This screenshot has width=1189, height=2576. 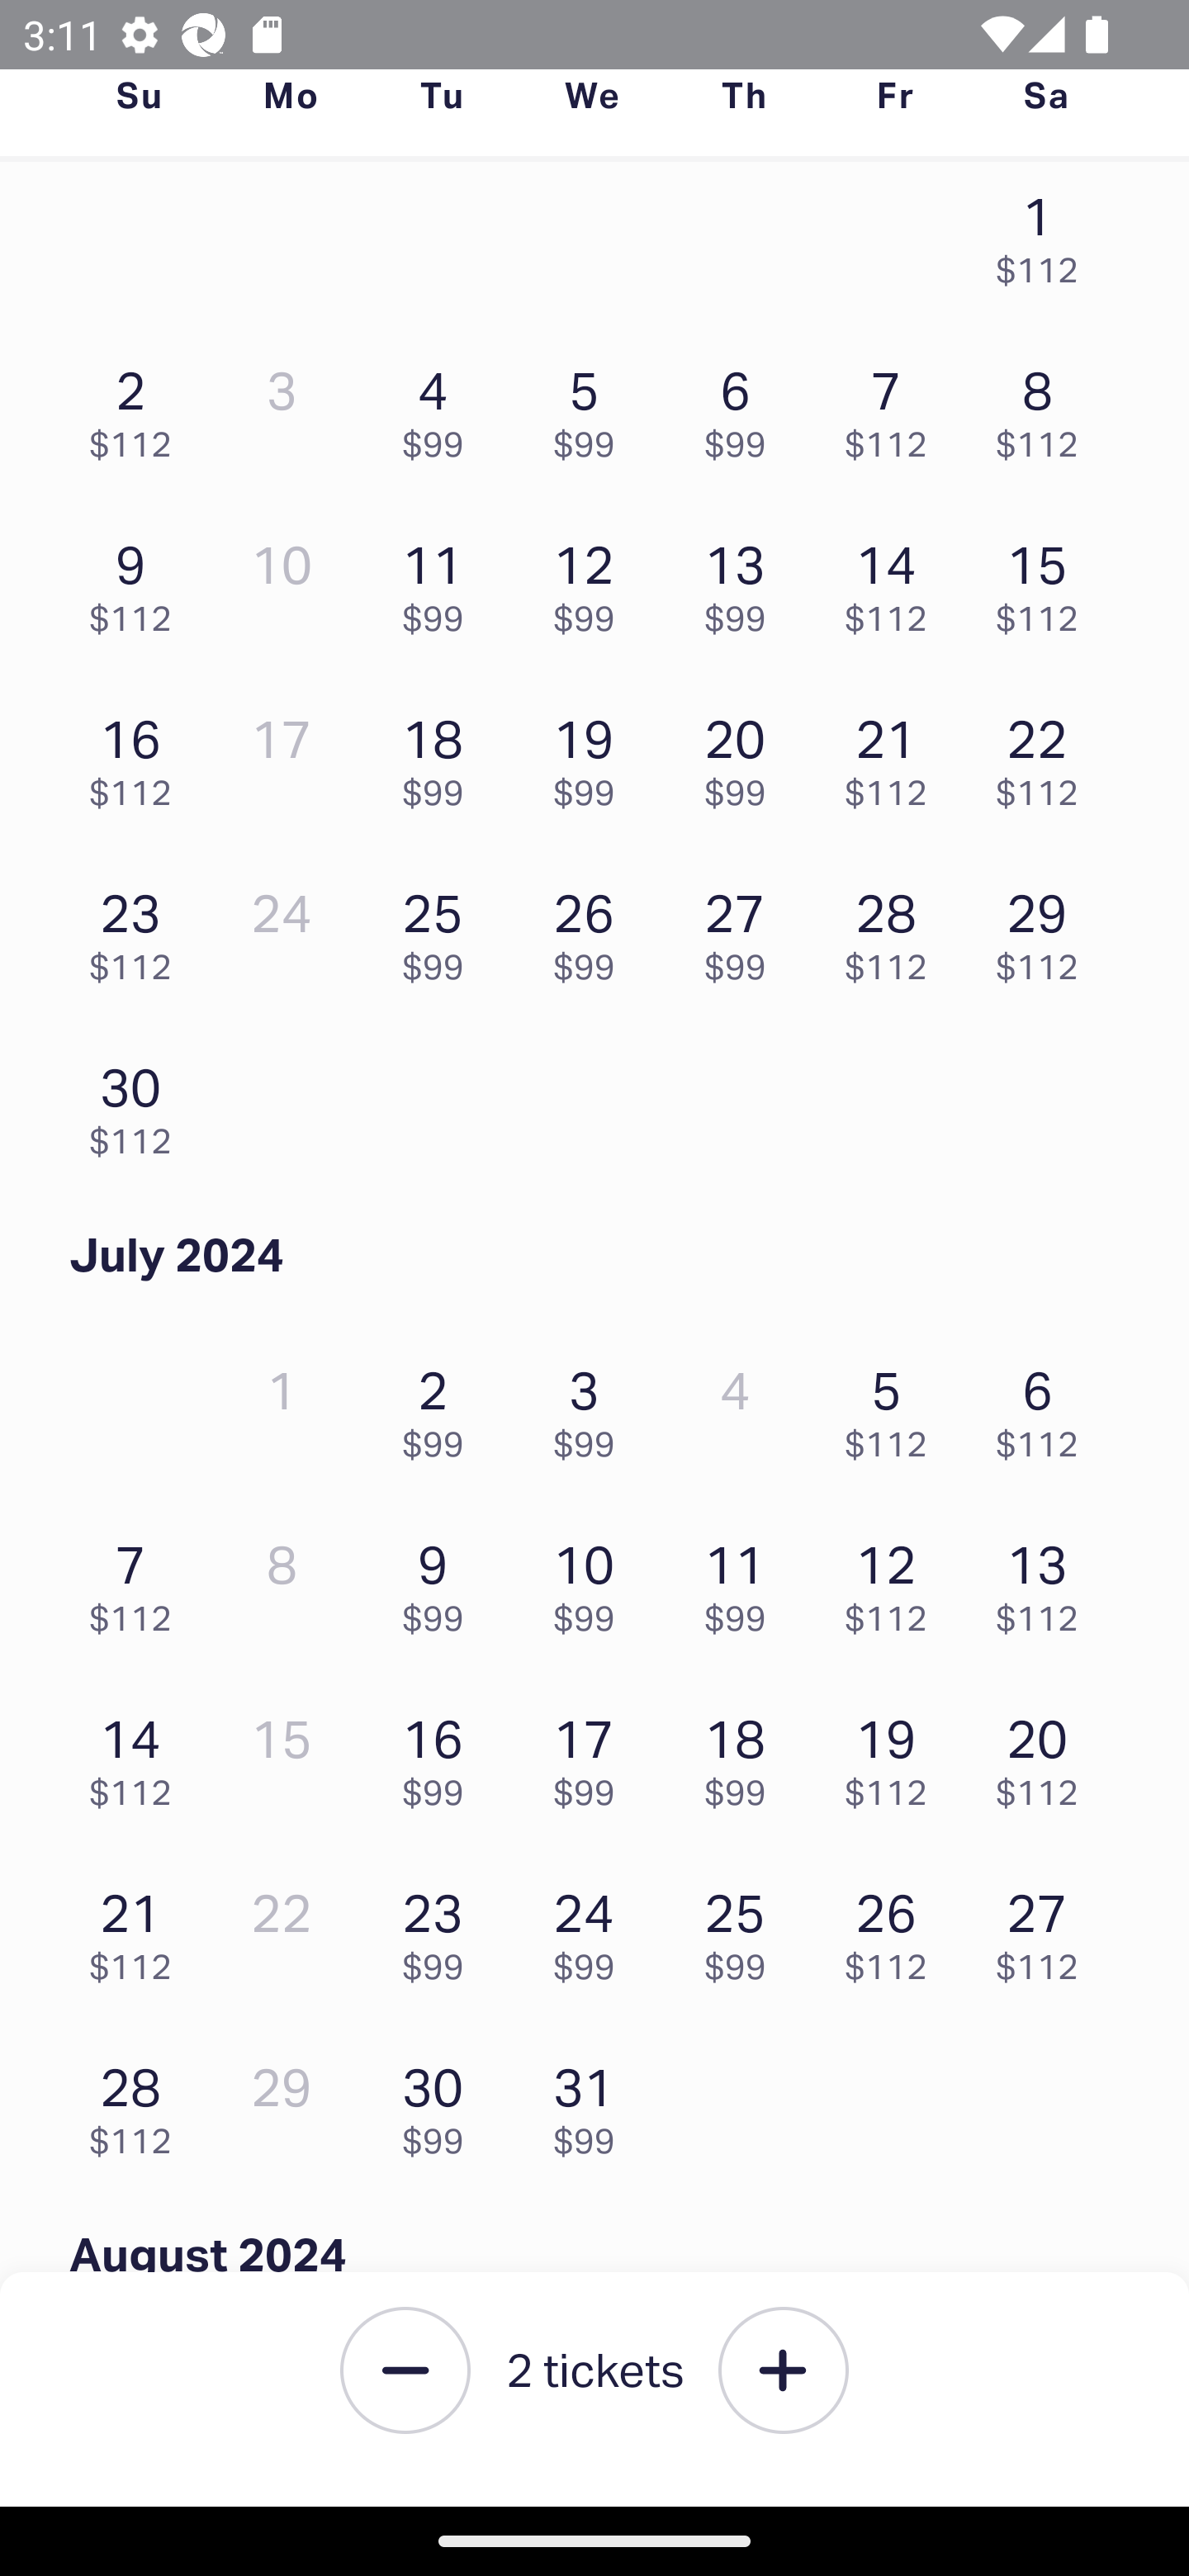 I want to click on 29 $112, so click(x=1045, y=928).